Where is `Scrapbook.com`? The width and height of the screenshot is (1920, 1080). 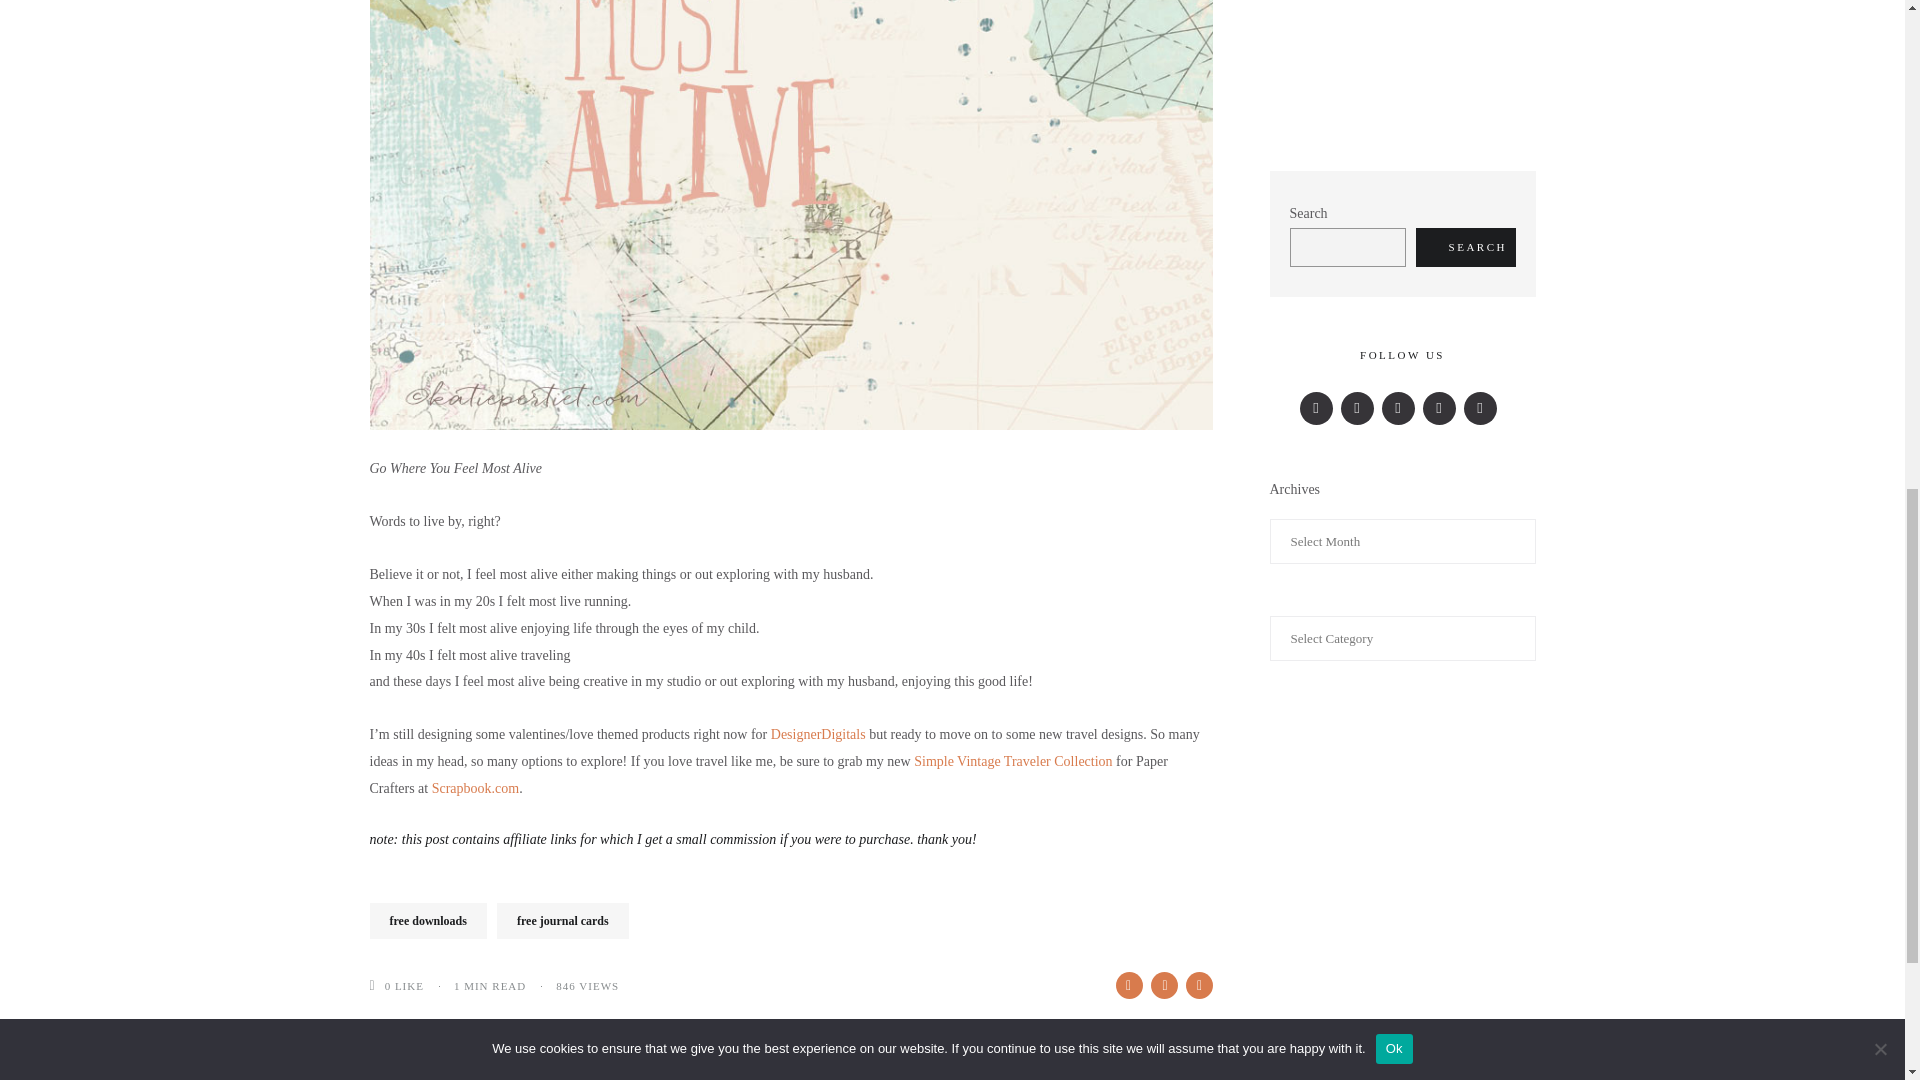 Scrapbook.com is located at coordinates (475, 788).